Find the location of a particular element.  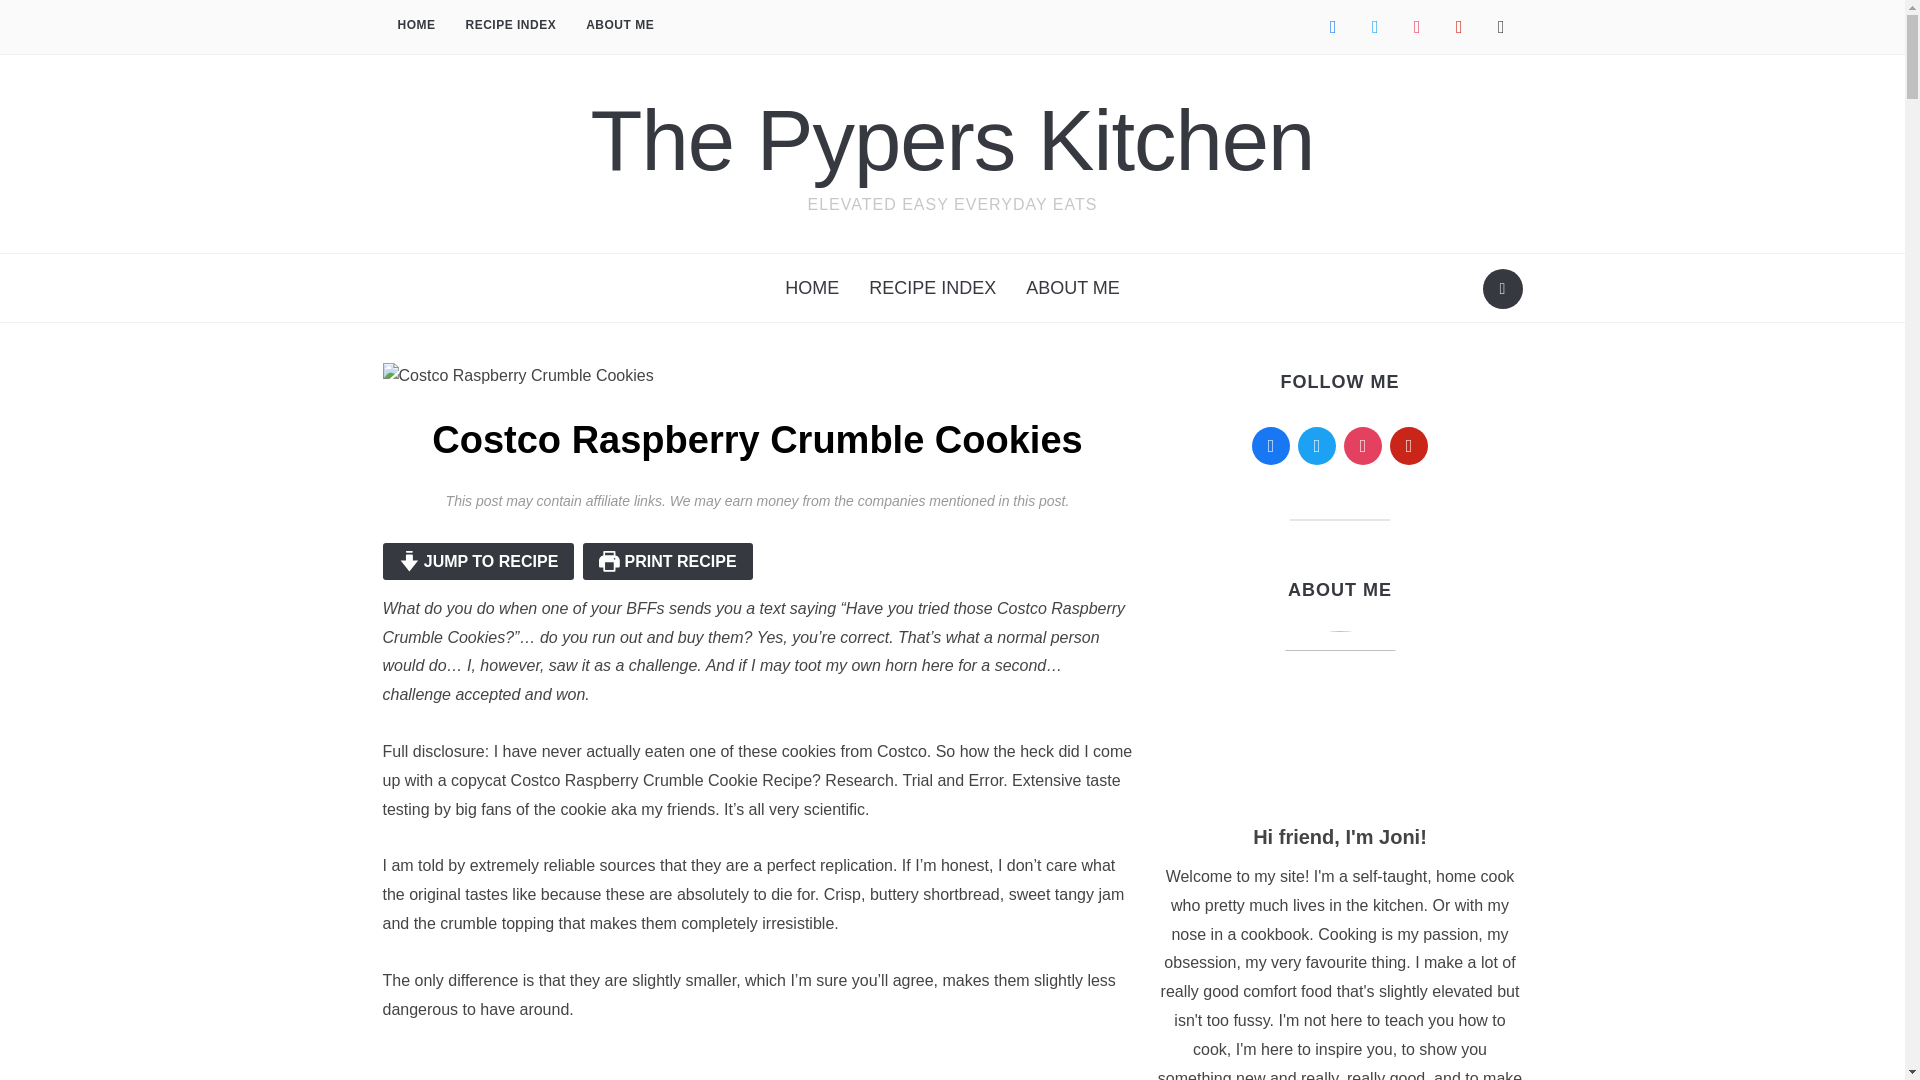

copyright is located at coordinates (1501, 26).